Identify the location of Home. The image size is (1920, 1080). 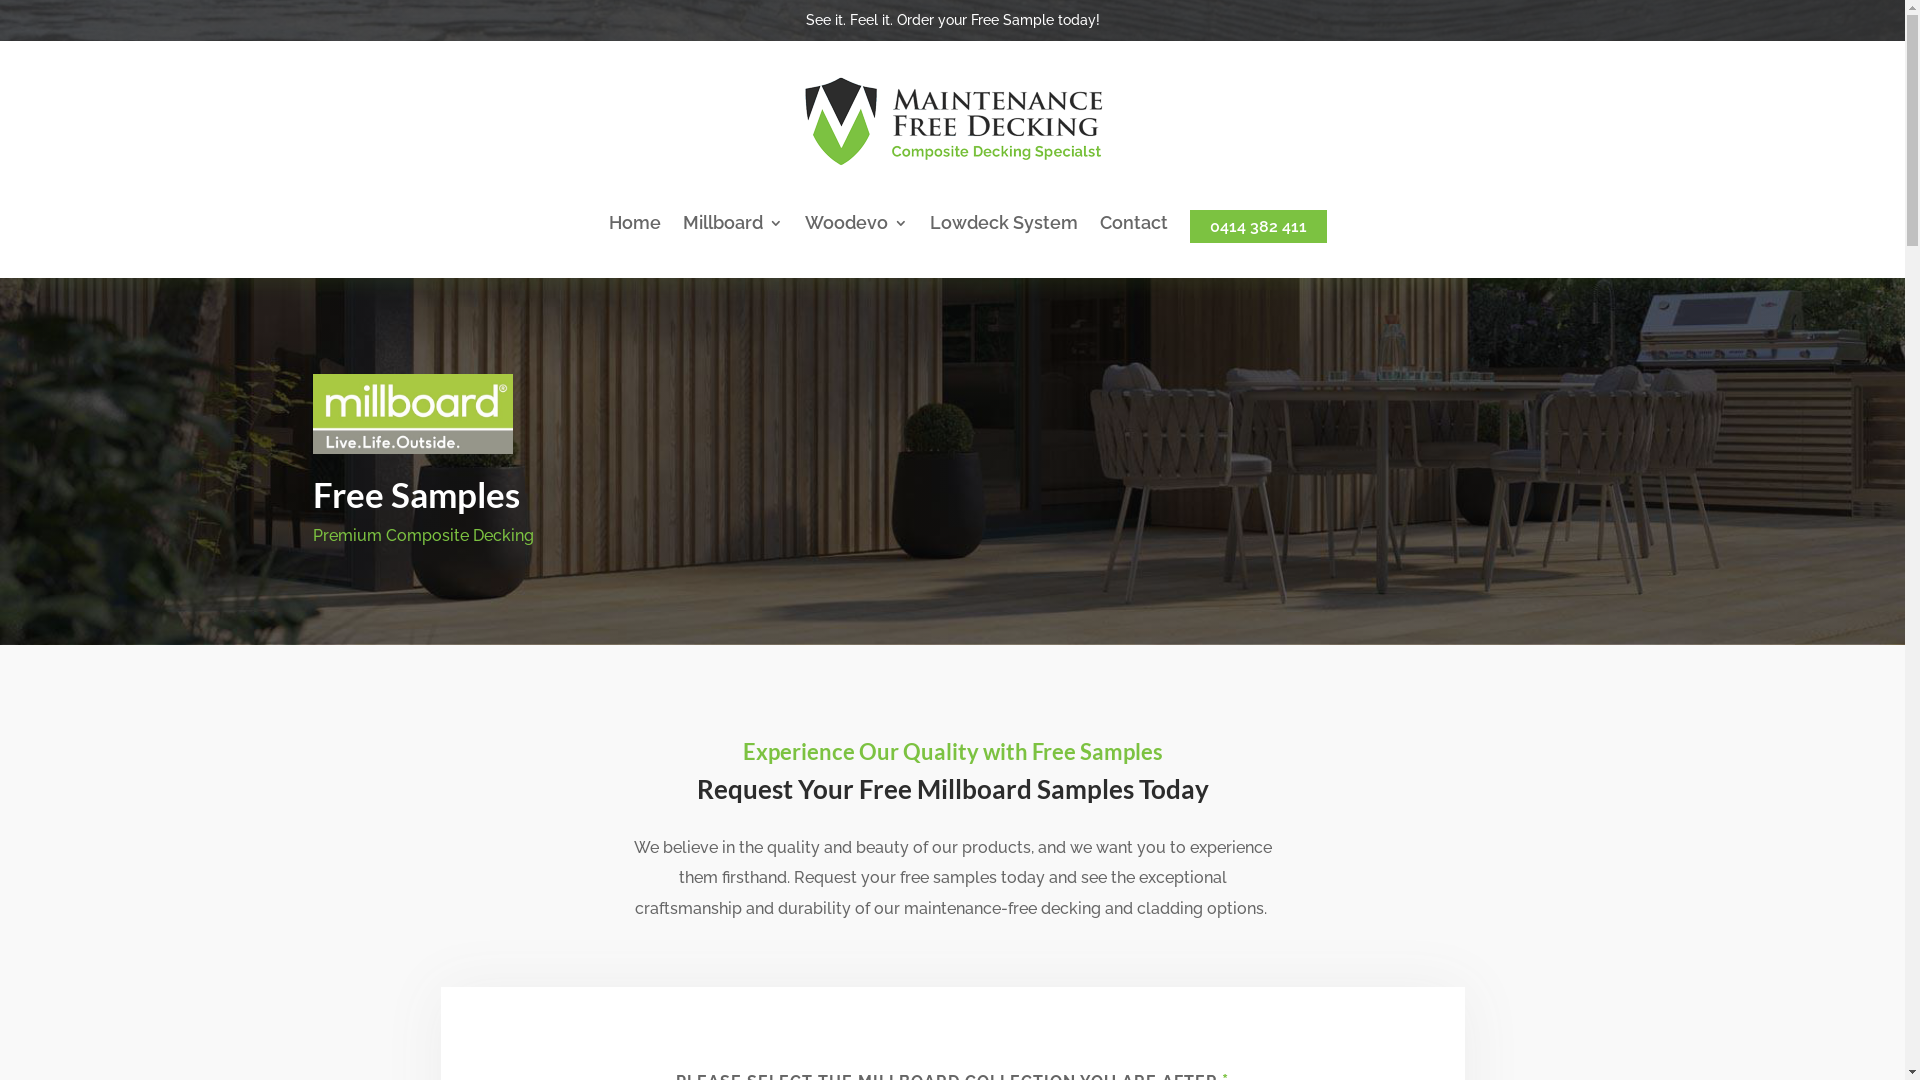
(634, 227).